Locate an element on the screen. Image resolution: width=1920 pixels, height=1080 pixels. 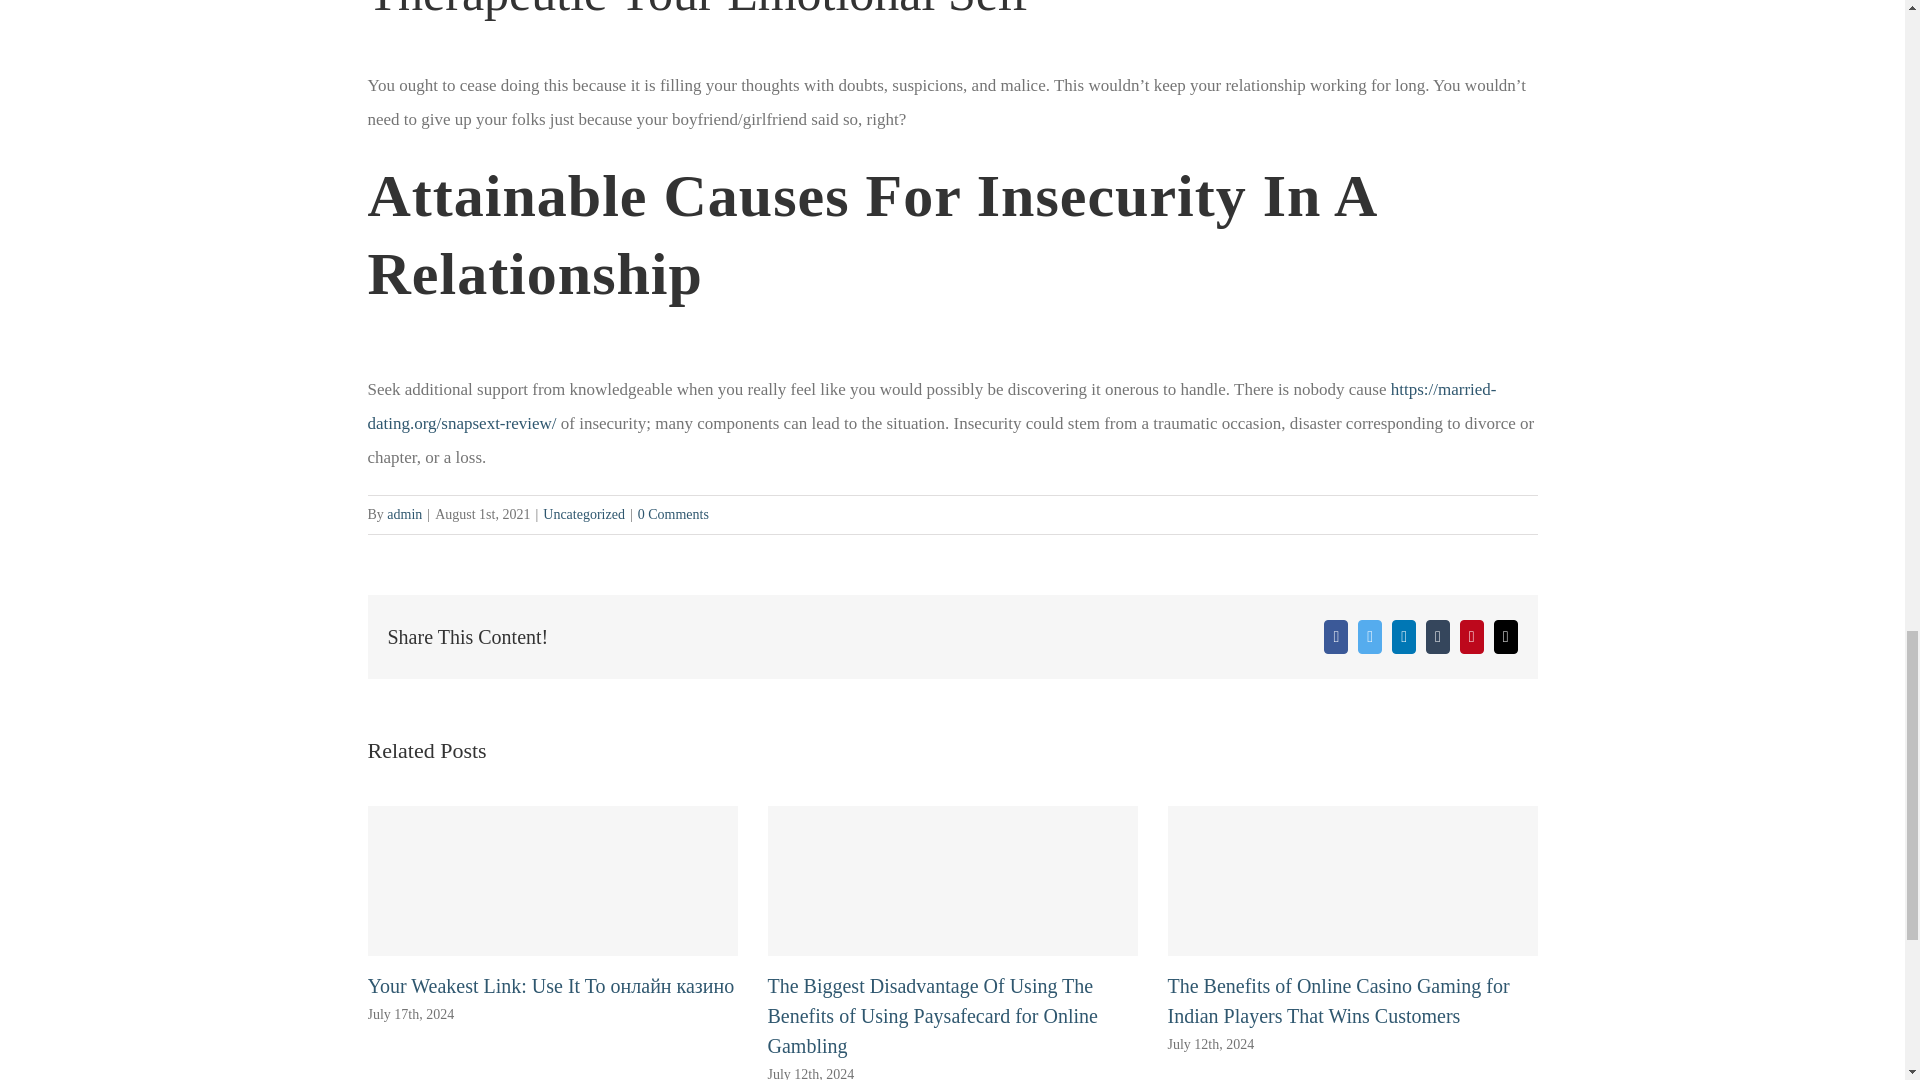
Uncategorized is located at coordinates (584, 514).